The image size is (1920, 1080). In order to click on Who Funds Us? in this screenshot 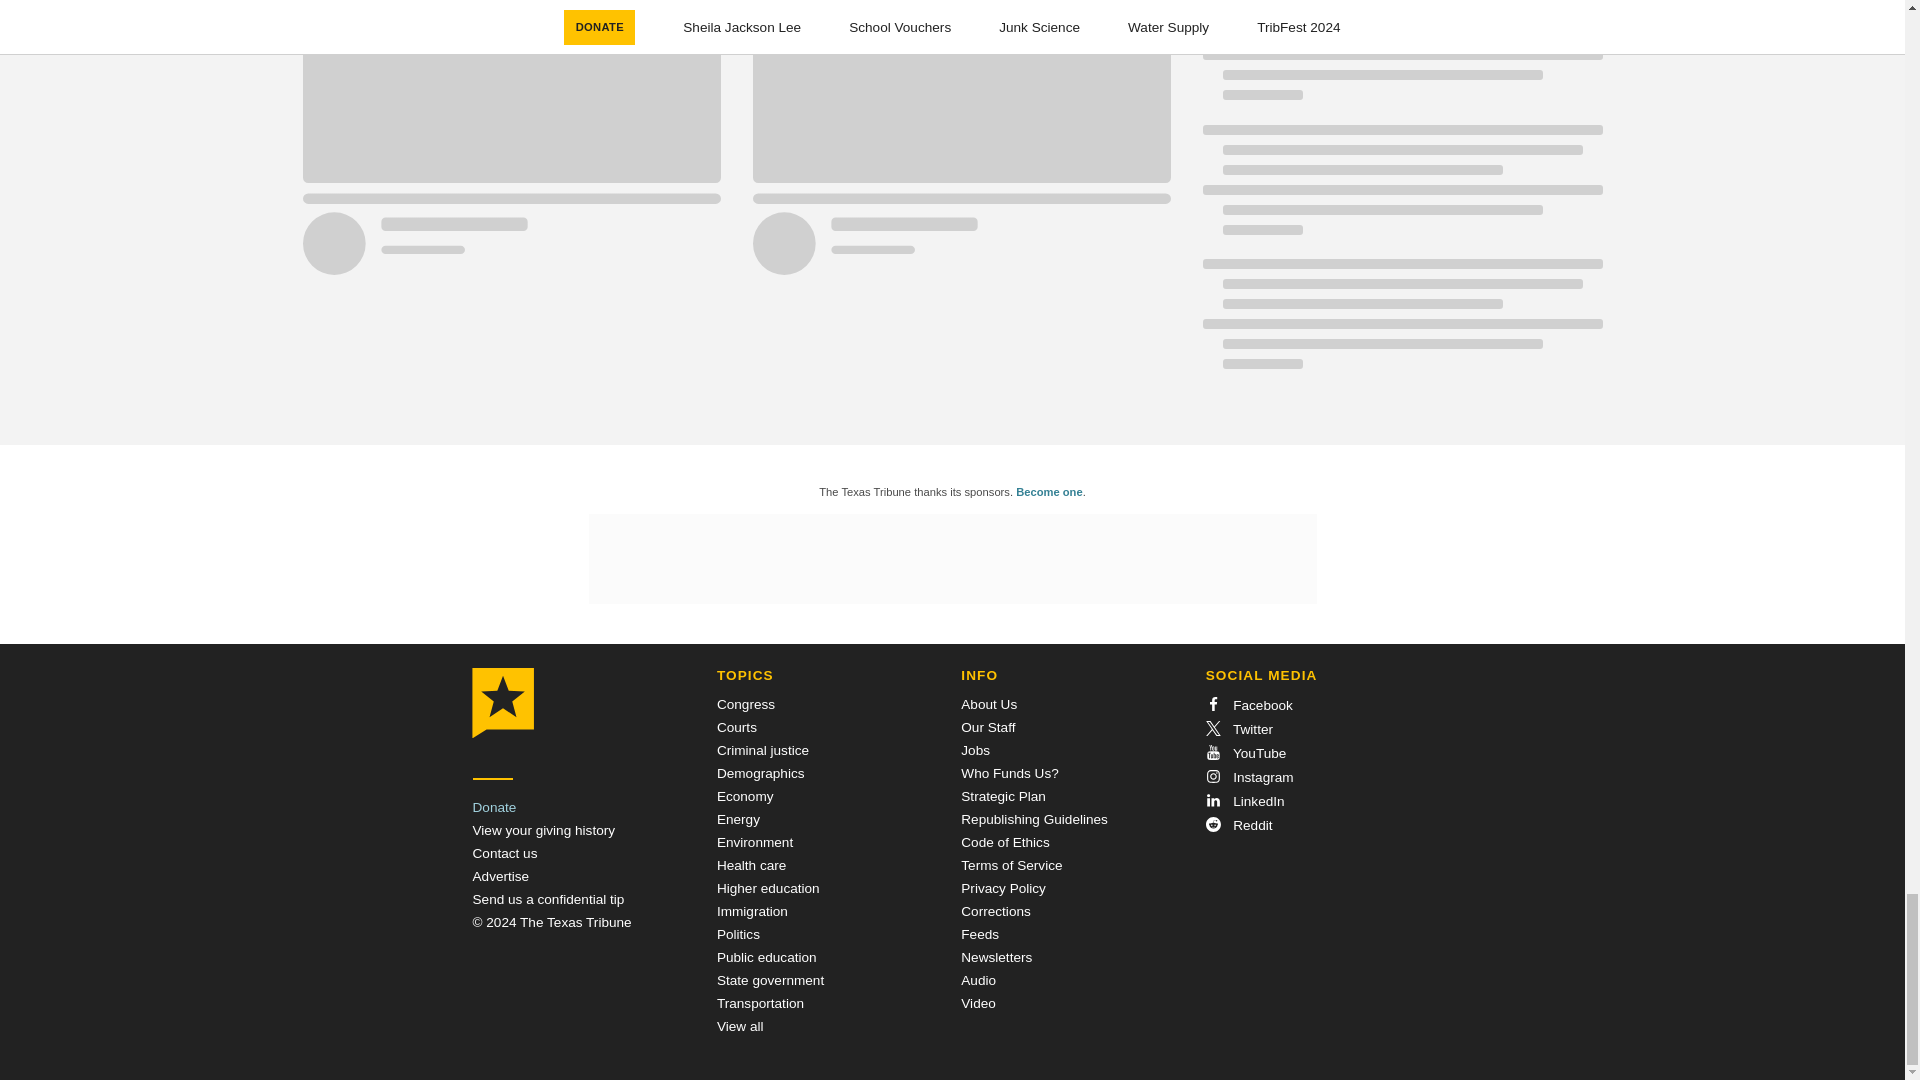, I will do `click(1009, 772)`.